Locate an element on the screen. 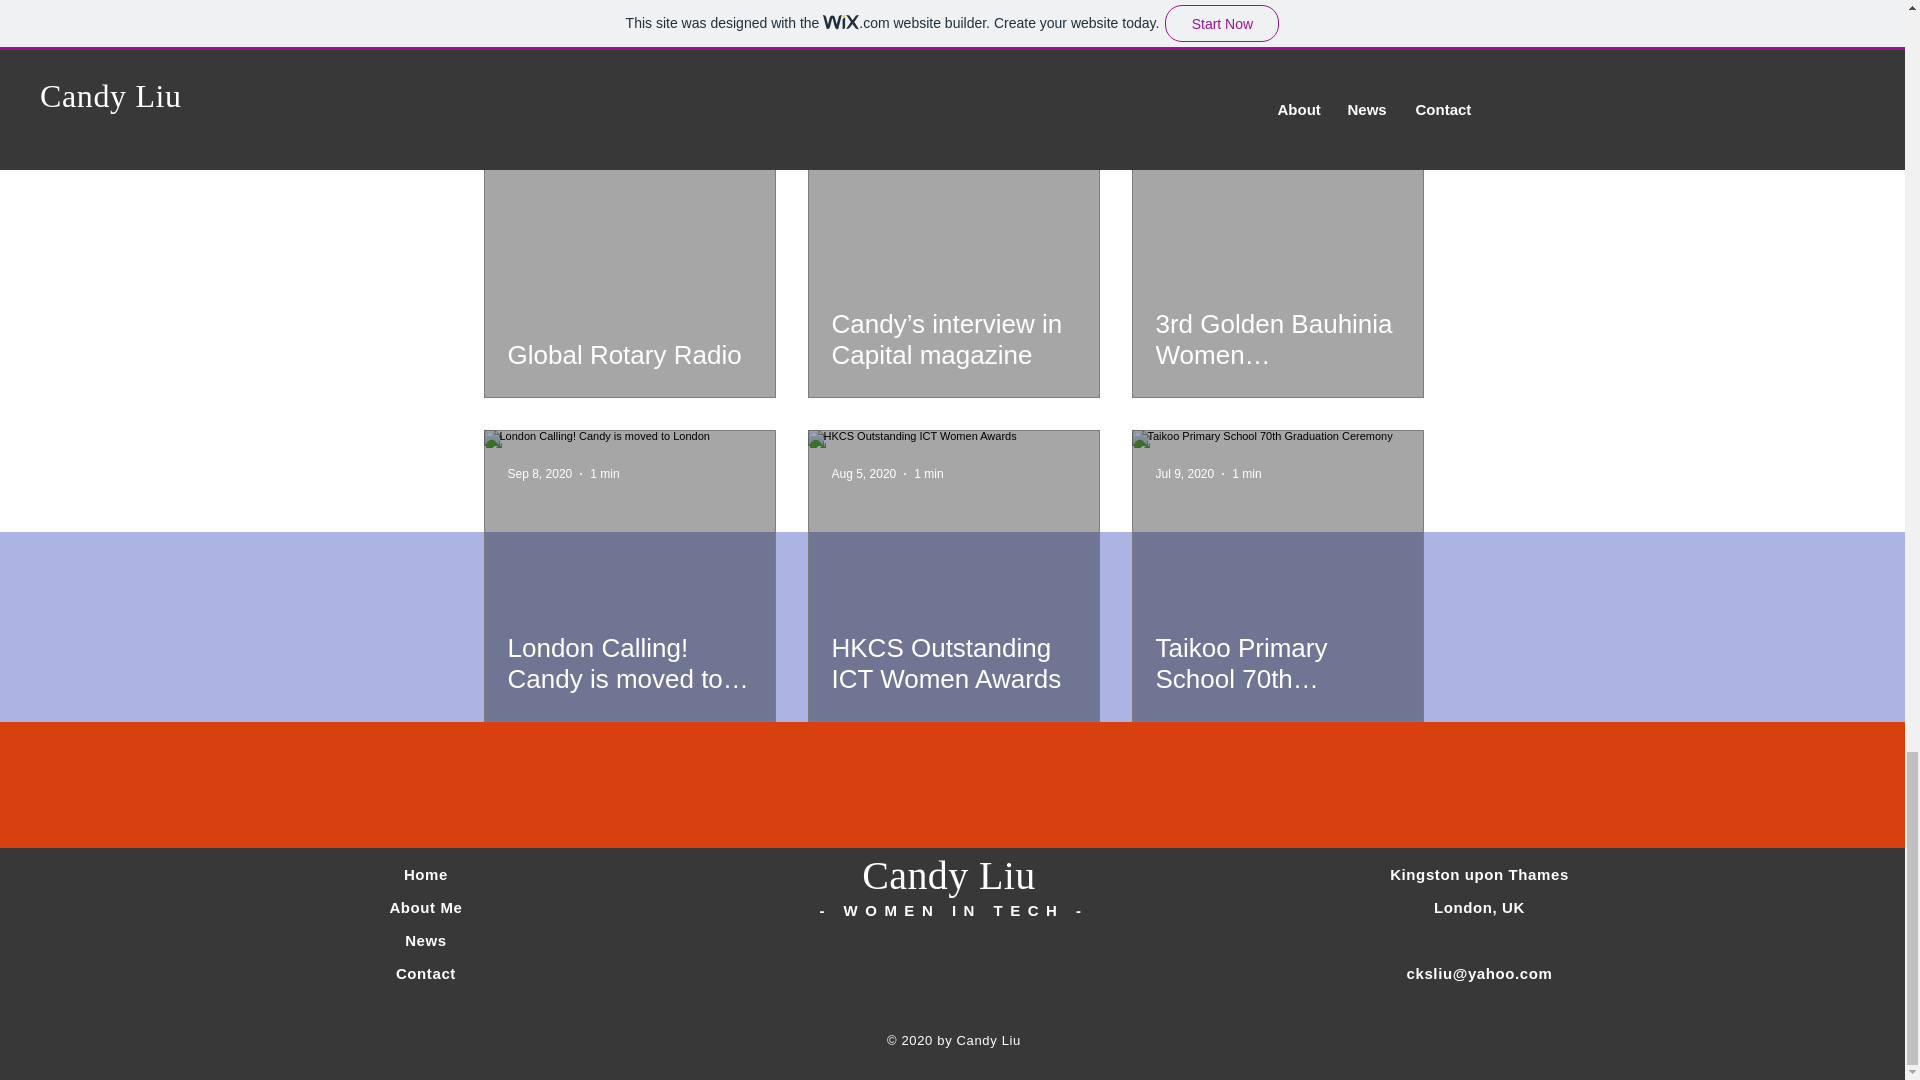 Image resolution: width=1920 pixels, height=1080 pixels. Mar 1, 2021 is located at coordinates (864, 149).